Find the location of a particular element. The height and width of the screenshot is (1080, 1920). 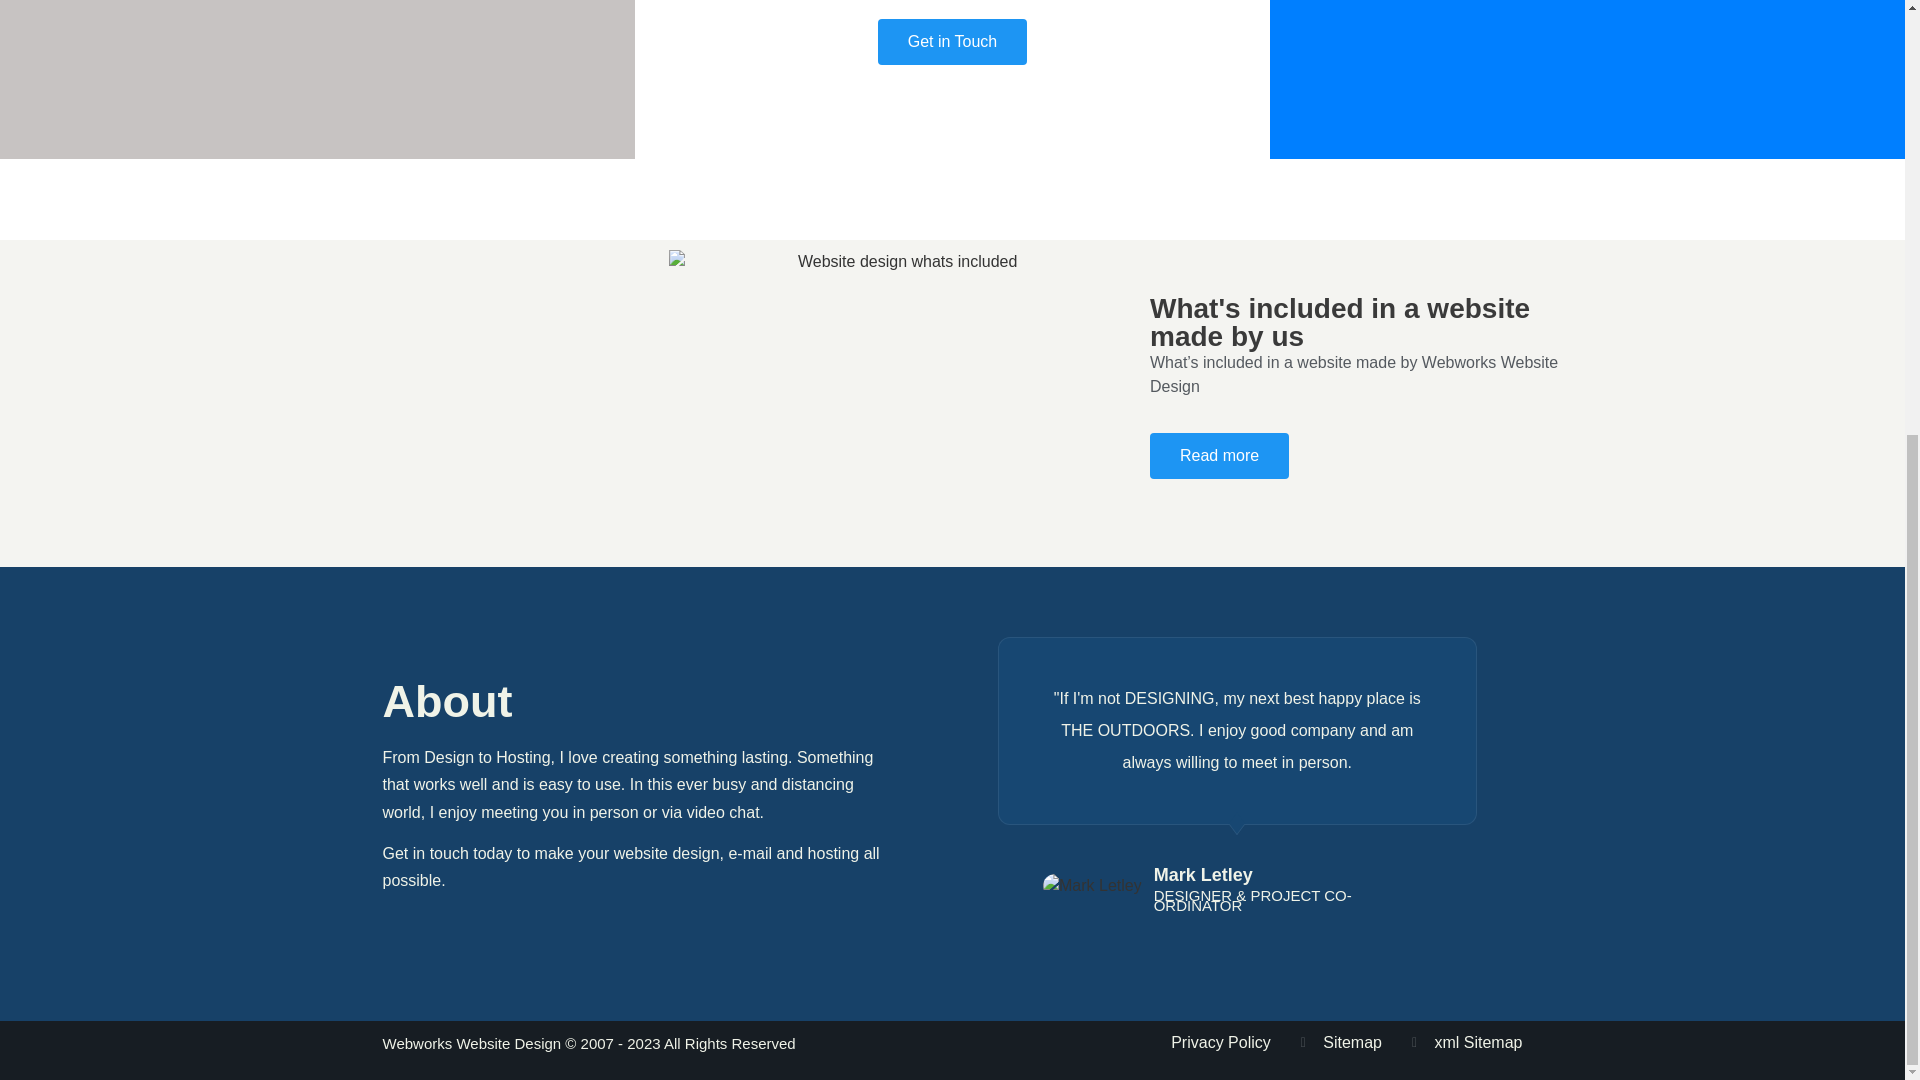

Get in Touch is located at coordinates (952, 42).